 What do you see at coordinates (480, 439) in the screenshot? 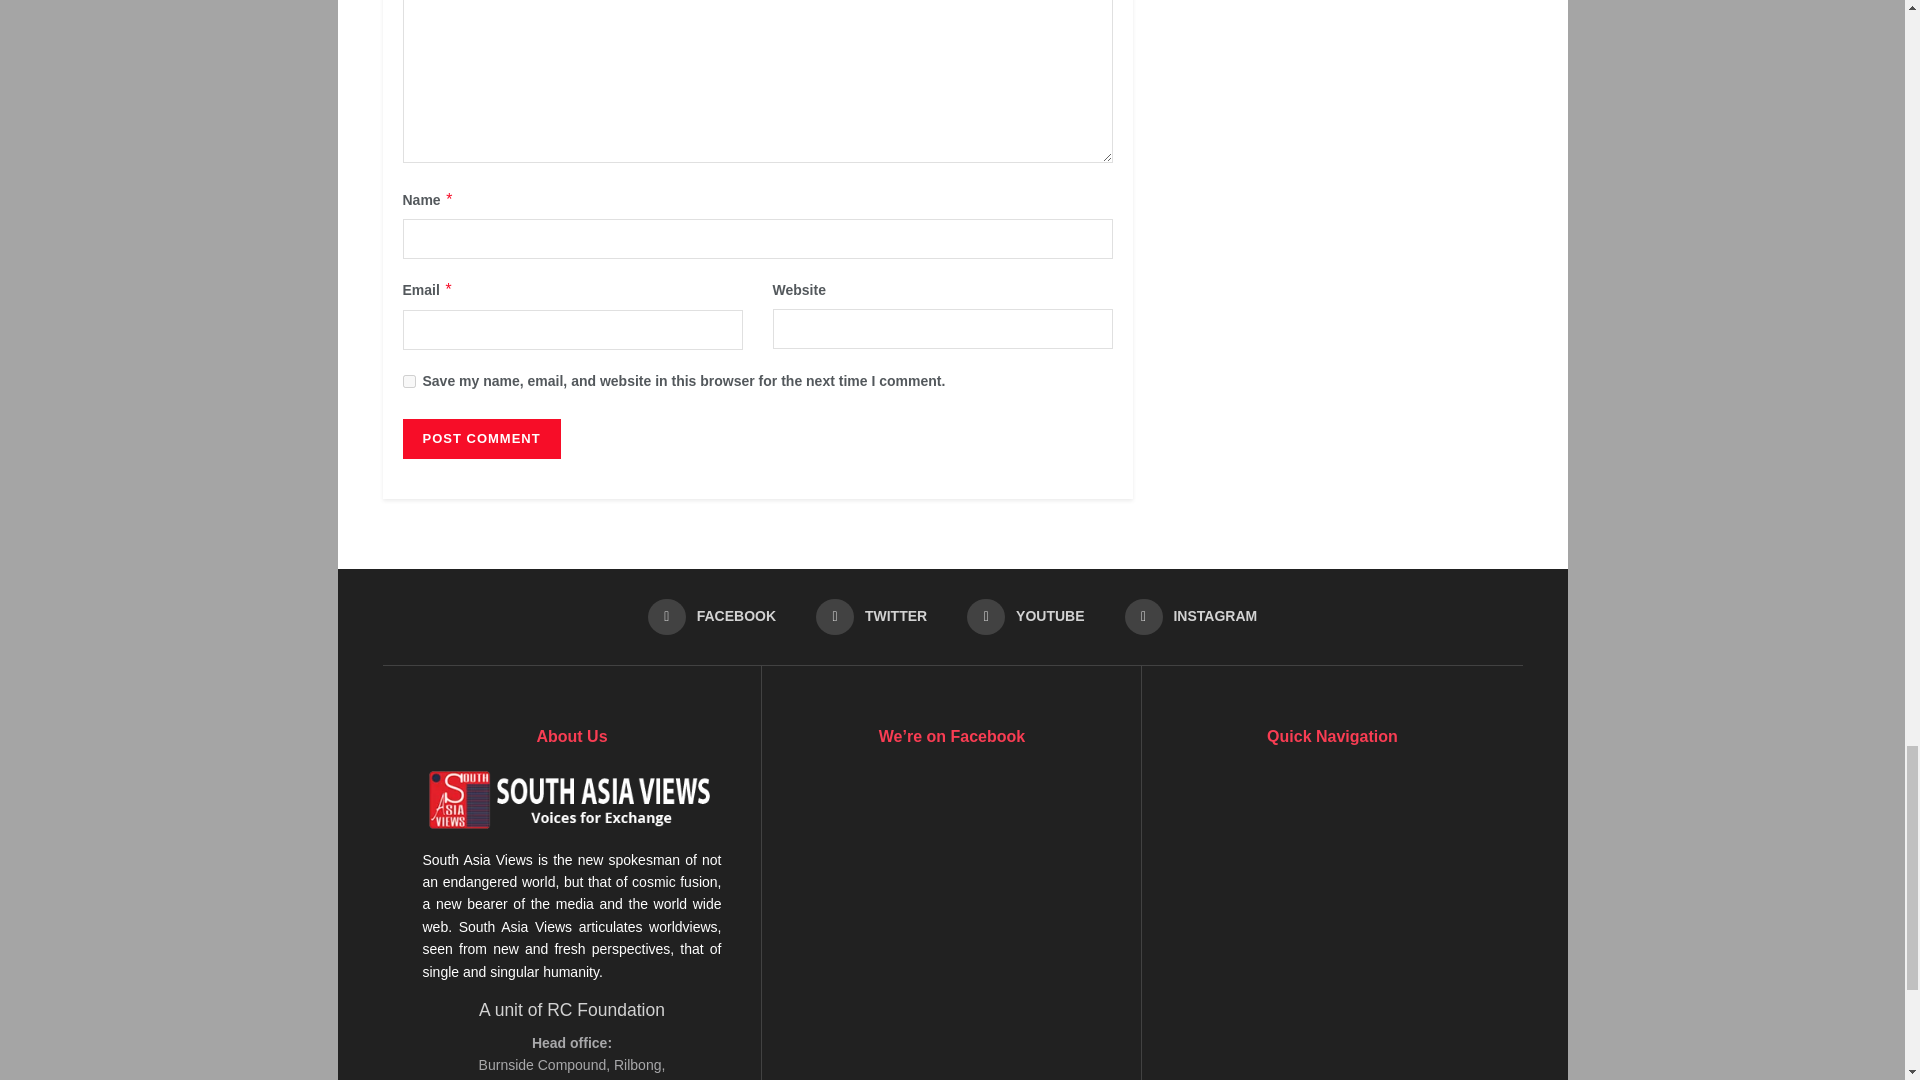
I see `Post Comment` at bounding box center [480, 439].